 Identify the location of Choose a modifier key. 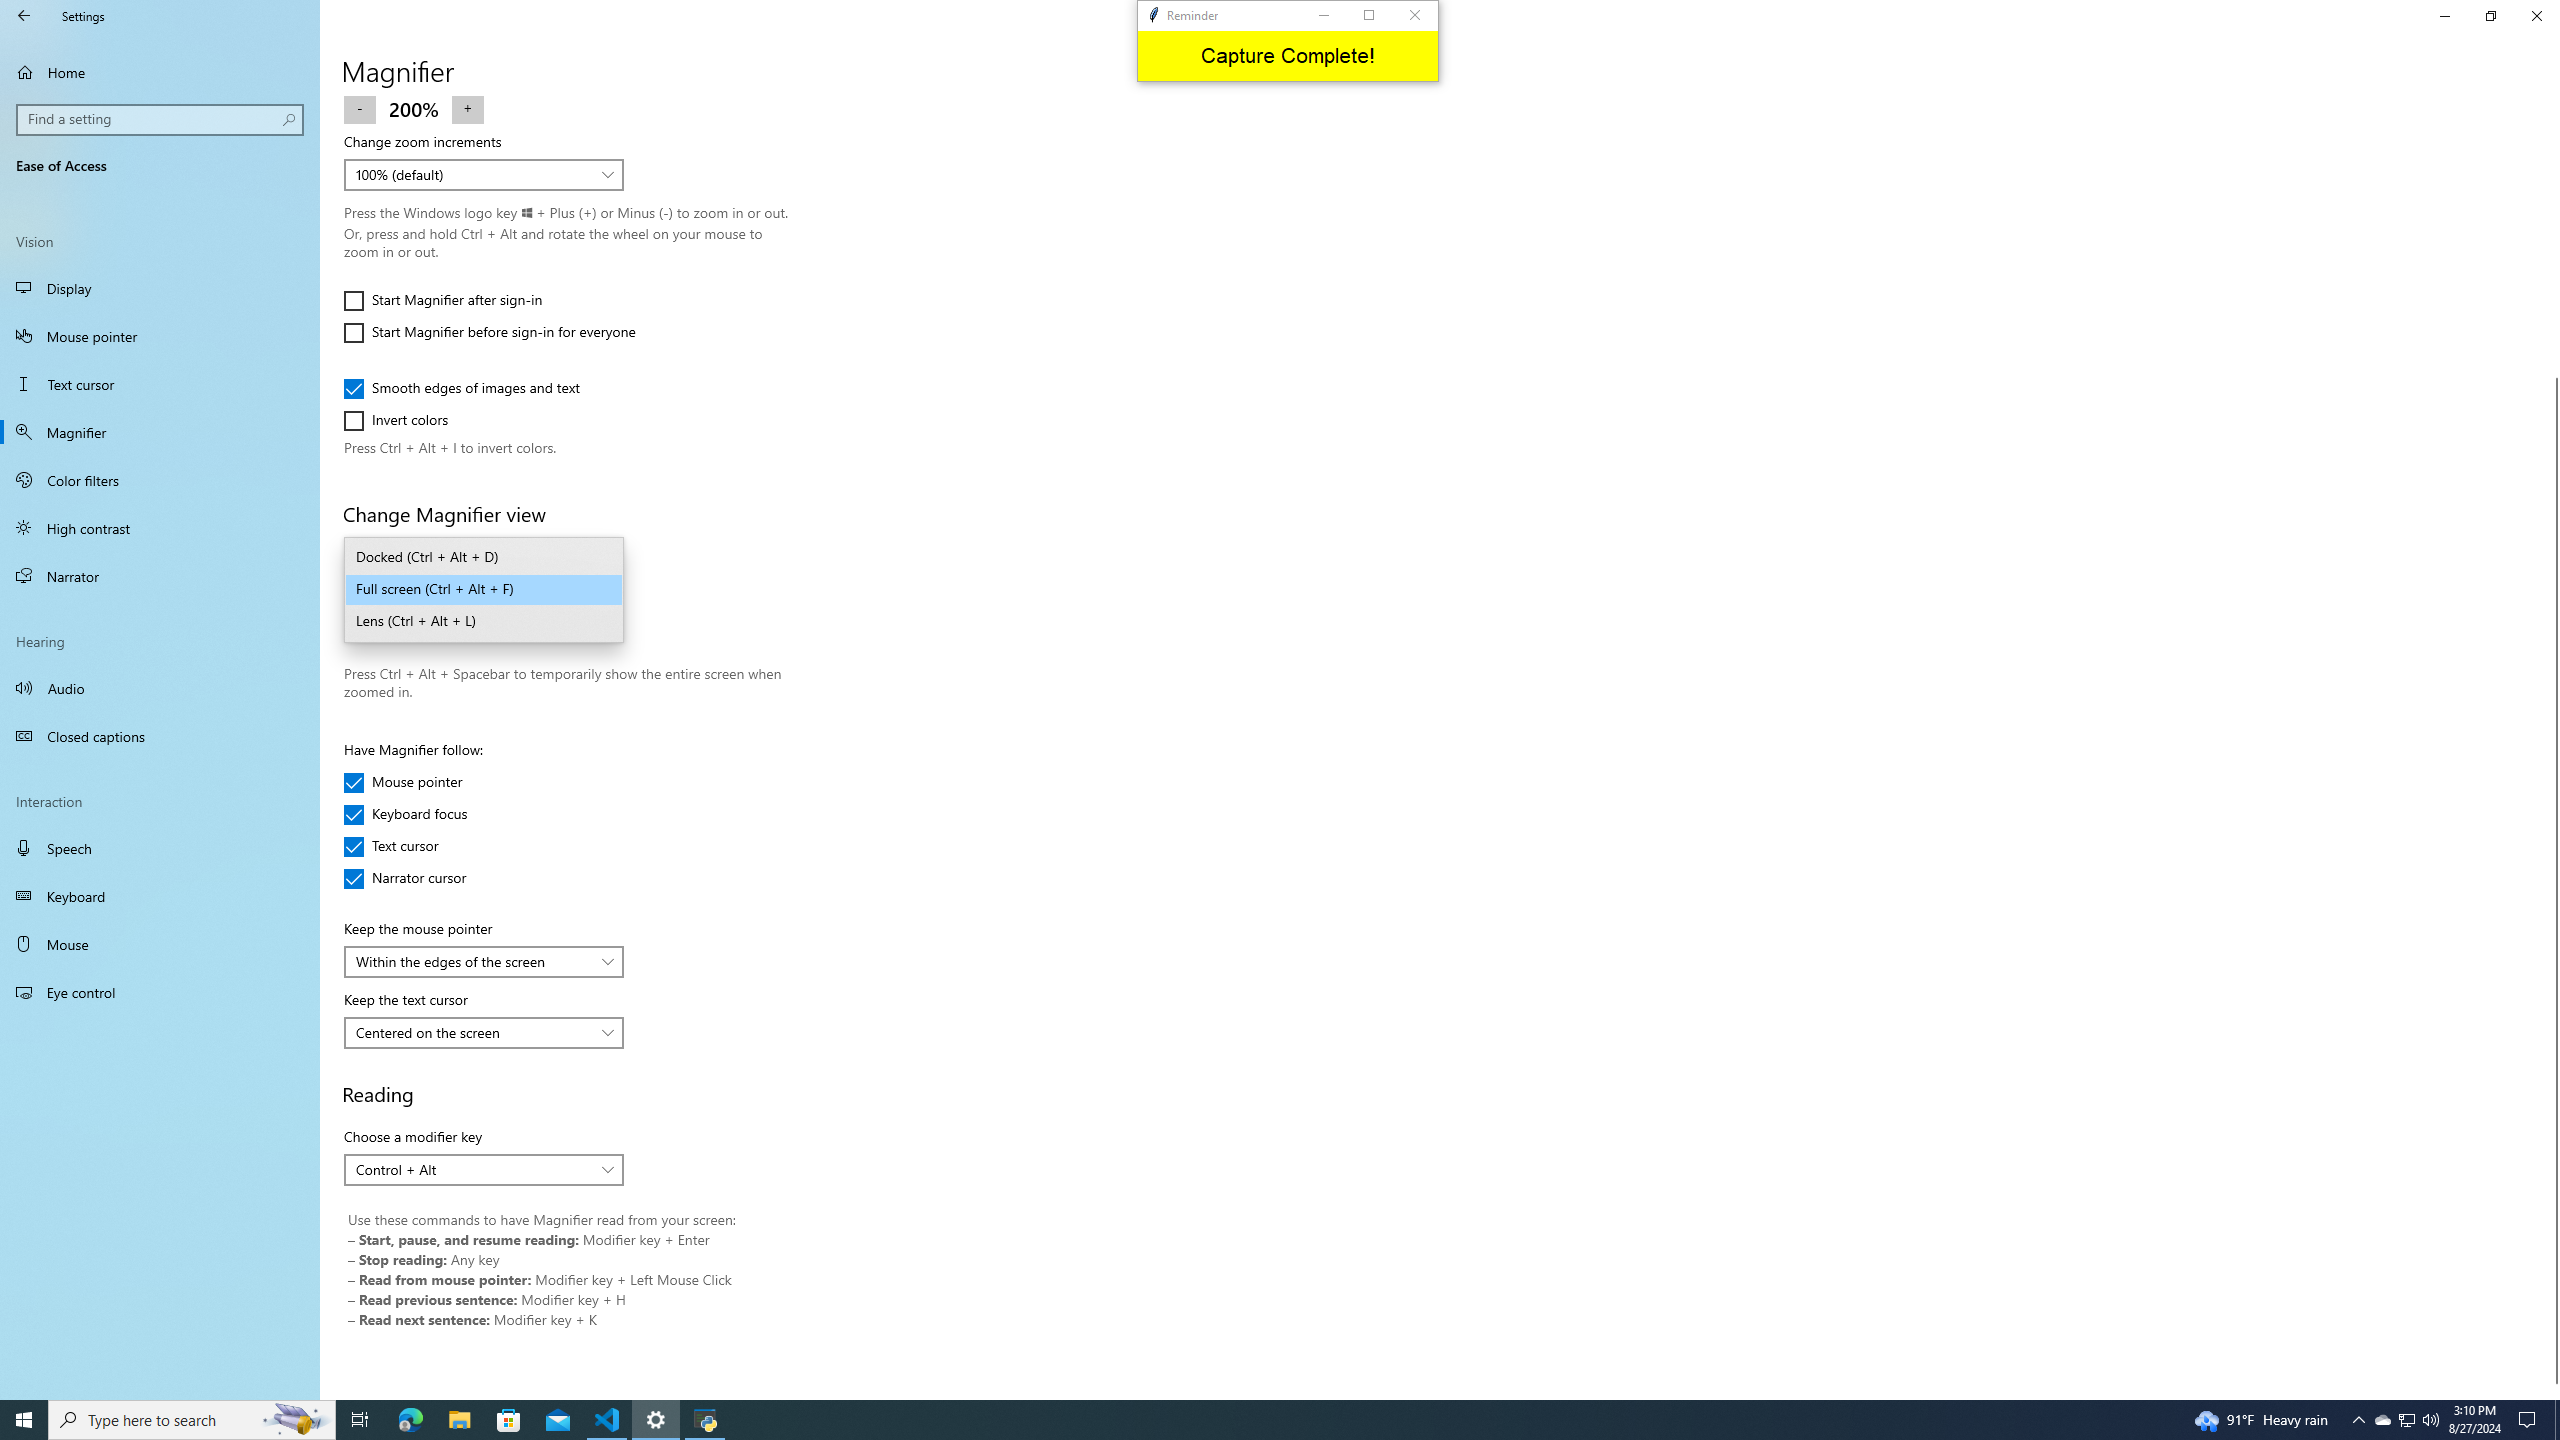
(484, 1170).